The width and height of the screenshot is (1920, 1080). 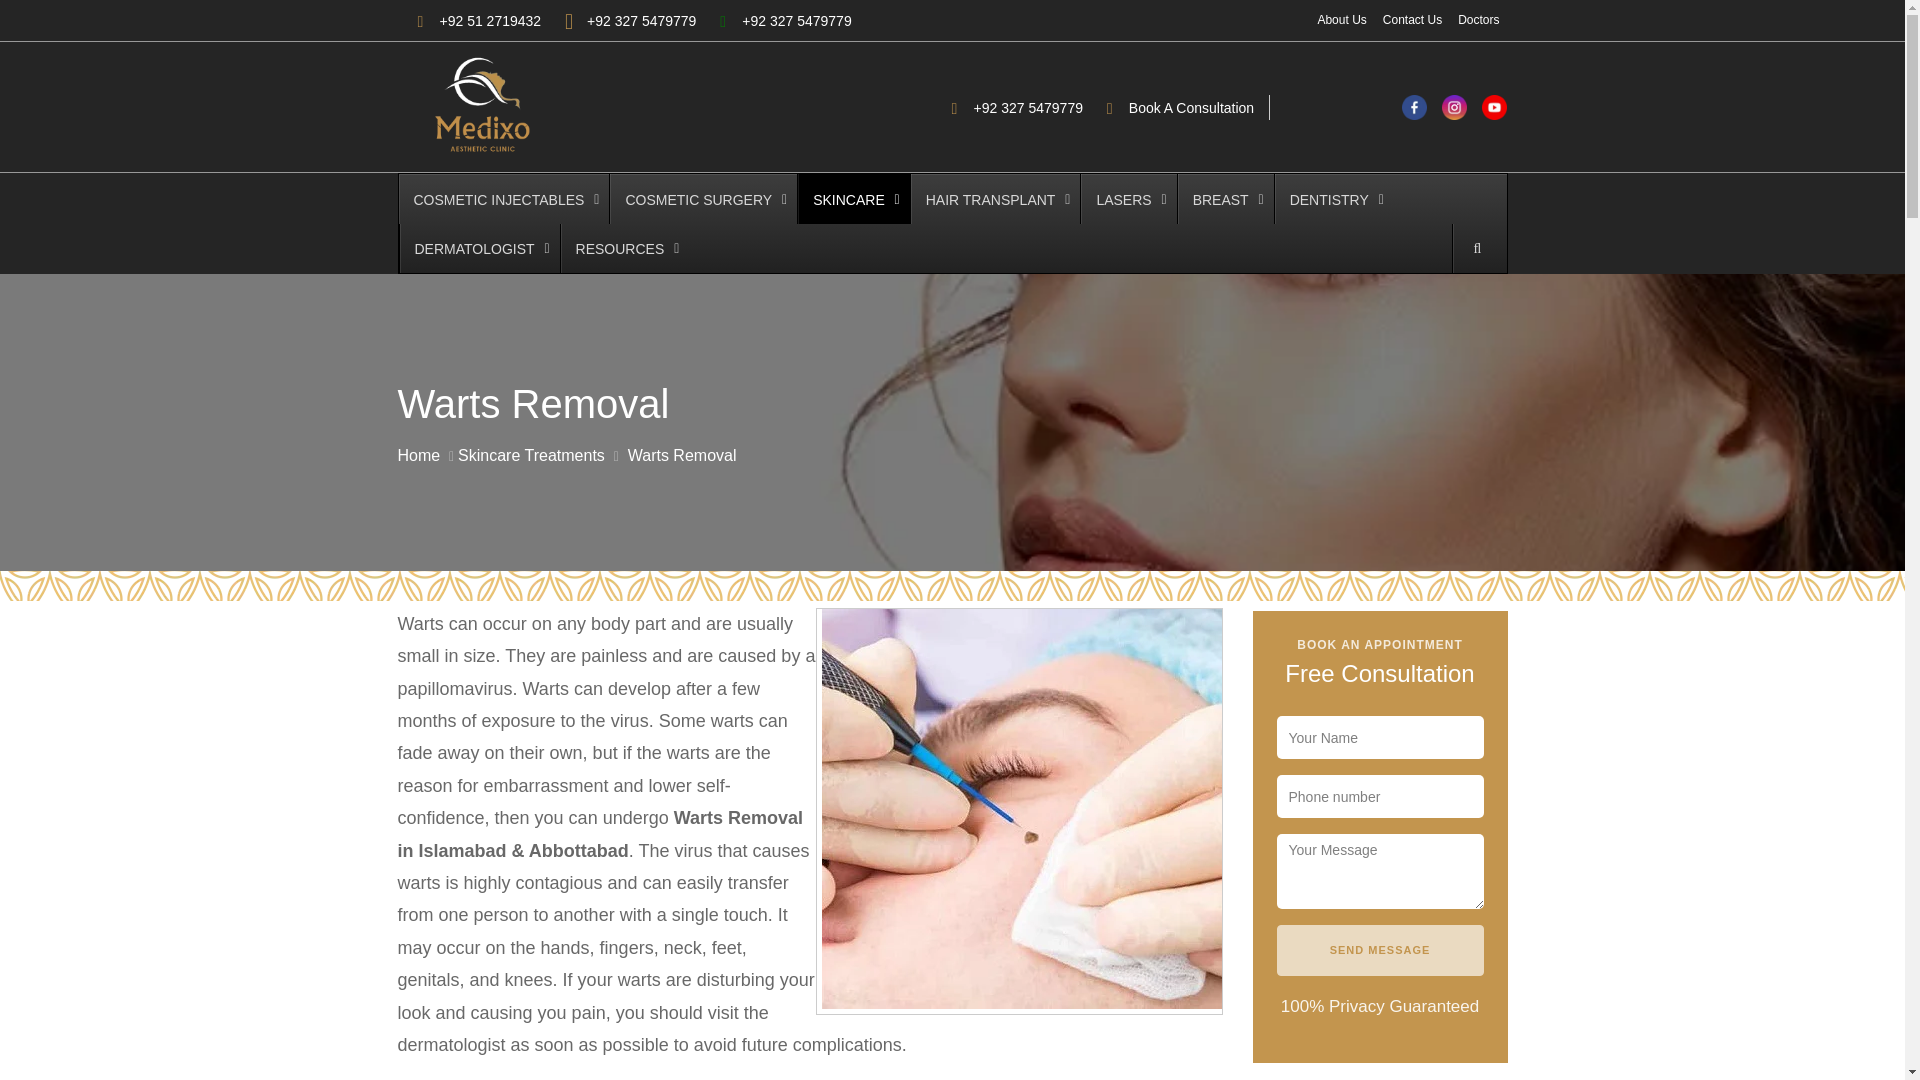 I want to click on About Us, so click(x=1341, y=20).